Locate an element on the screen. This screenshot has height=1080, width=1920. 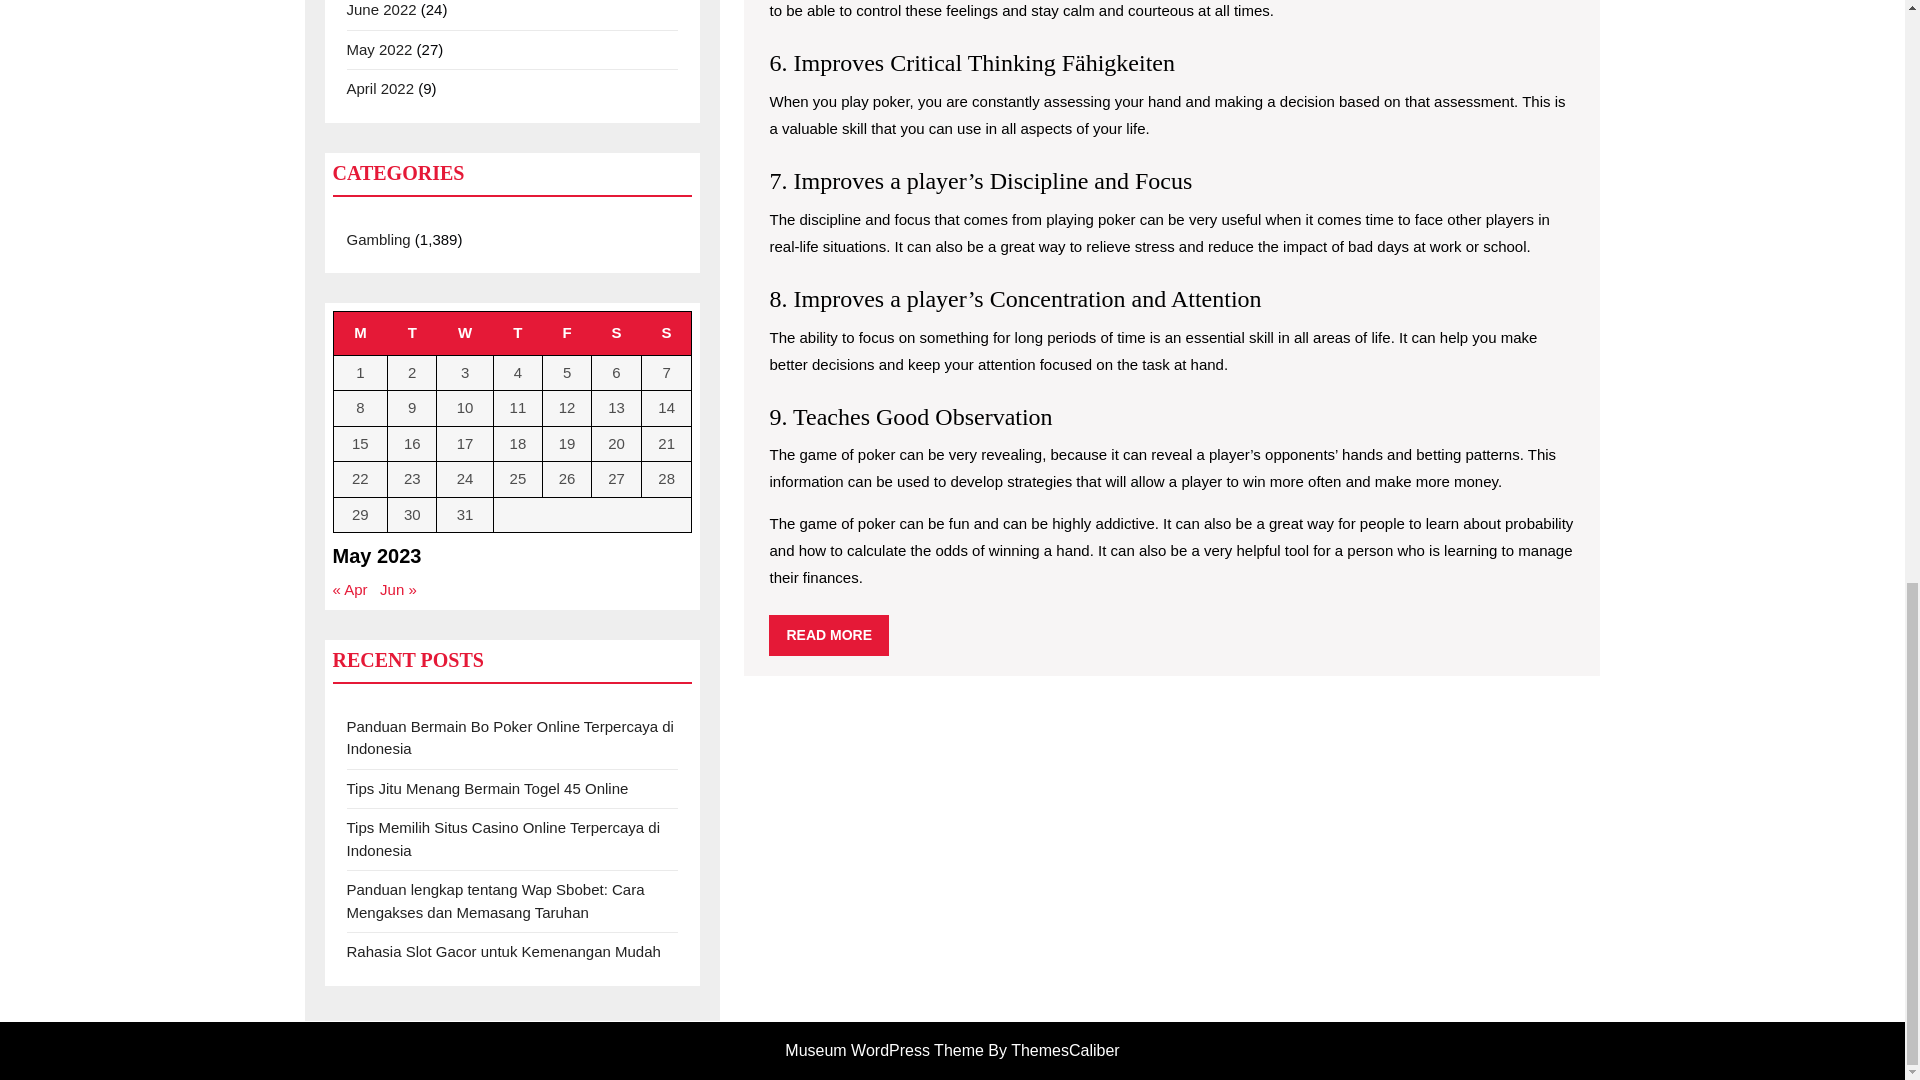
Tuesday is located at coordinates (412, 333).